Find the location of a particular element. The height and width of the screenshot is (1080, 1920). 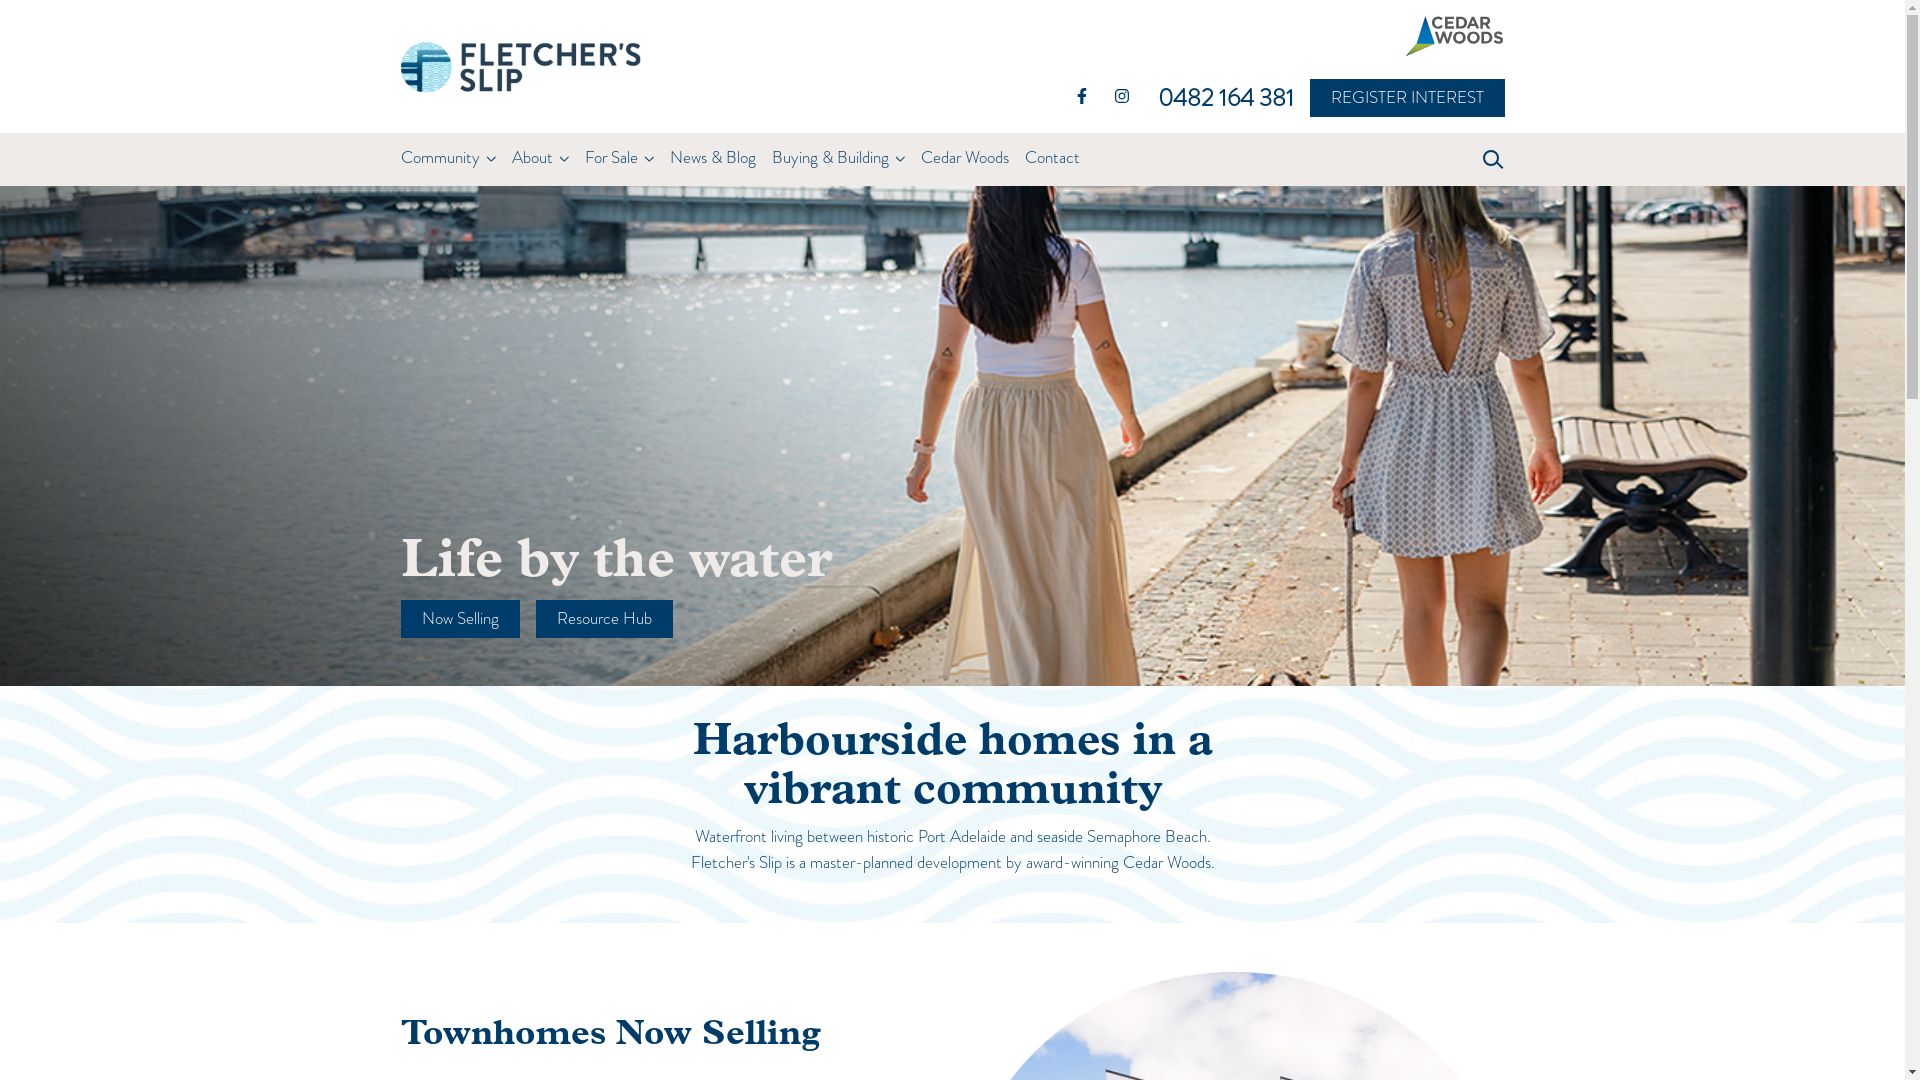

About is located at coordinates (532, 159).